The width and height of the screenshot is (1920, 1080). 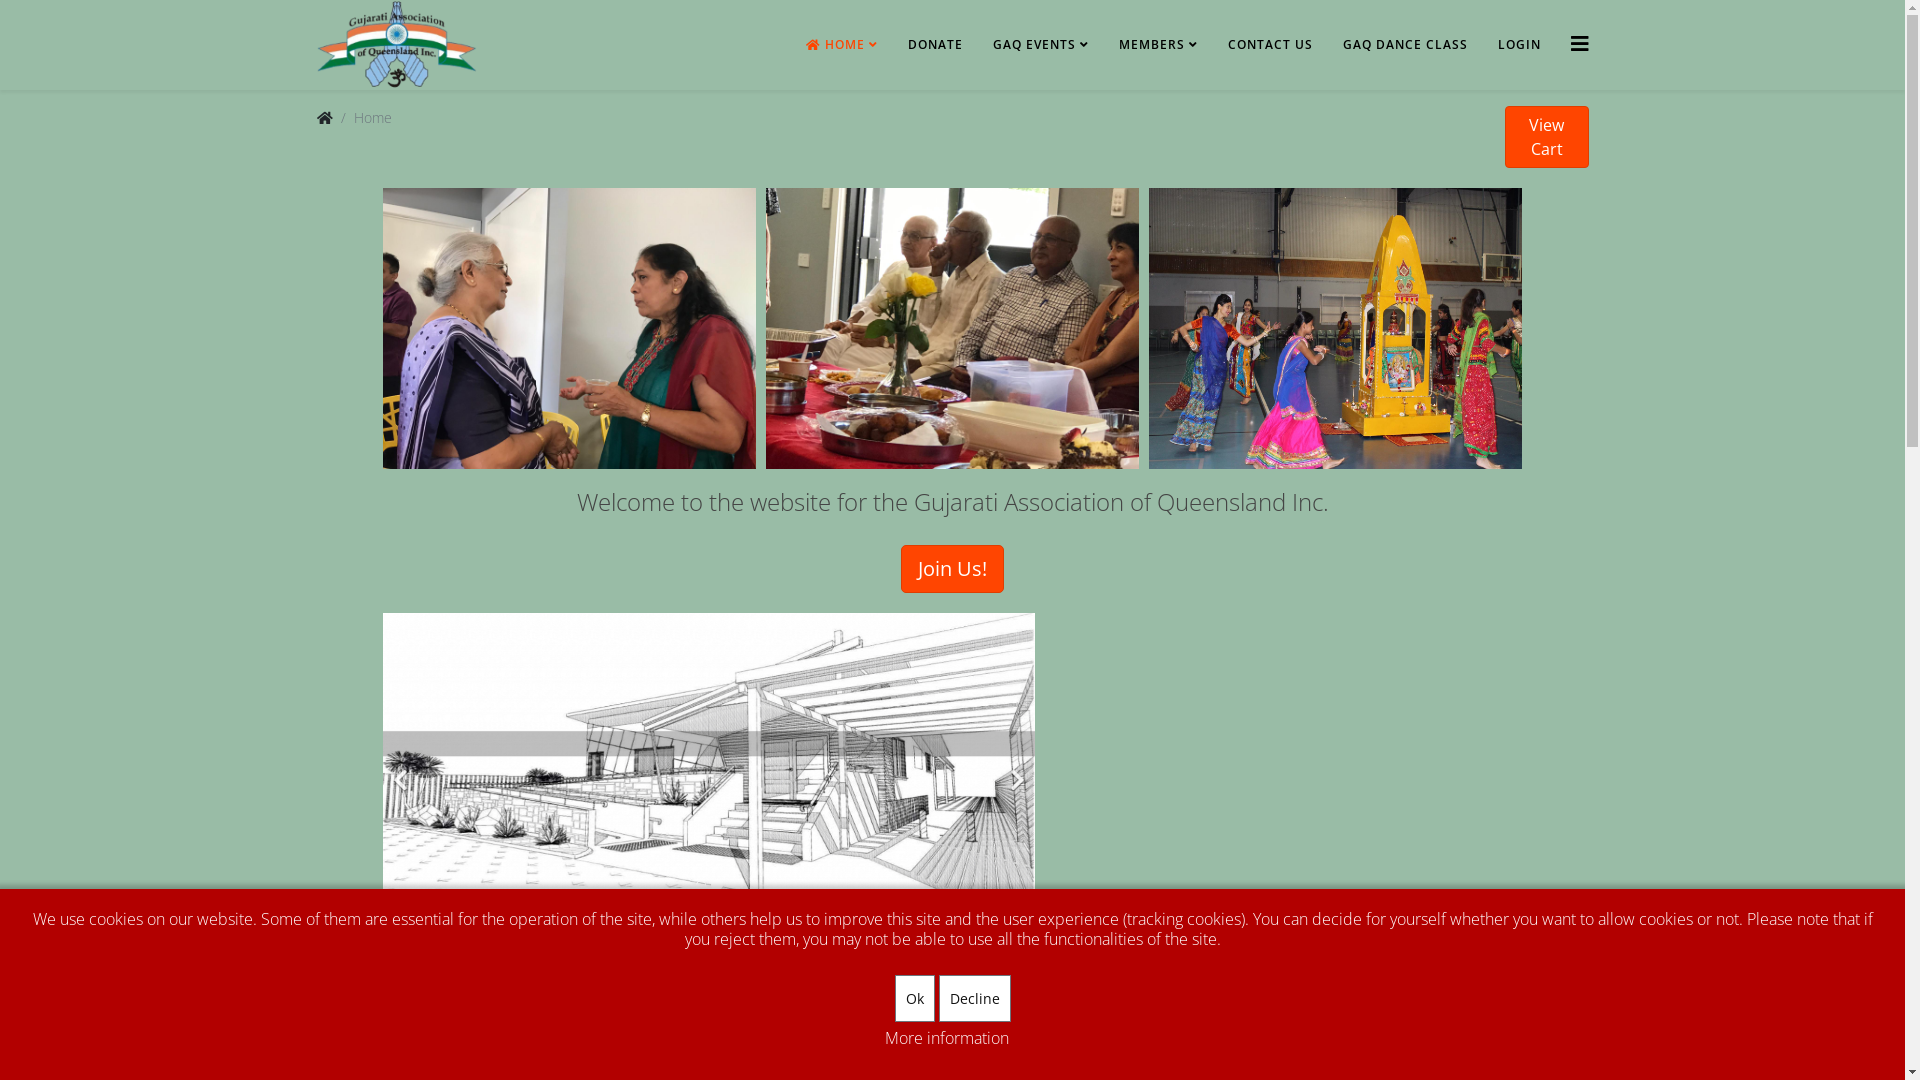 What do you see at coordinates (841, 45) in the screenshot?
I see `HOME` at bounding box center [841, 45].